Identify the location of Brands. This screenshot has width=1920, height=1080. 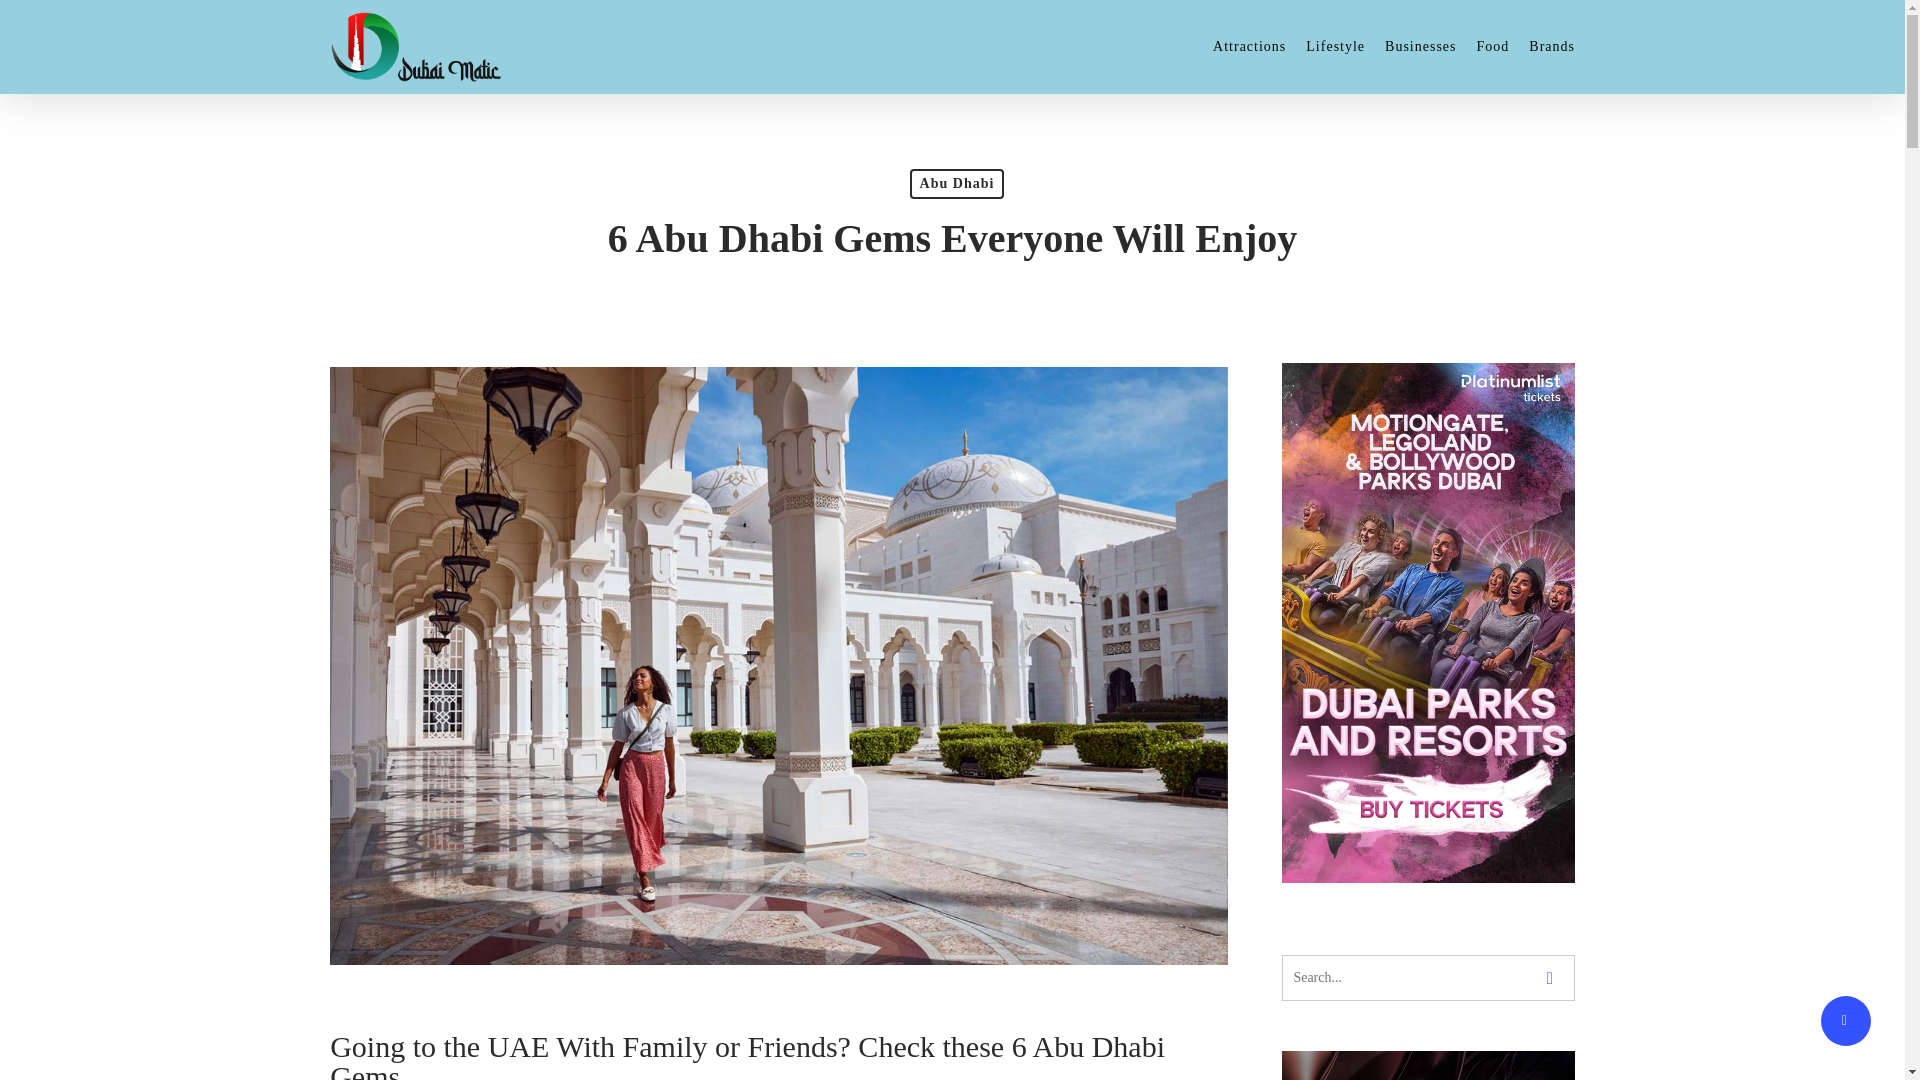
(1551, 46).